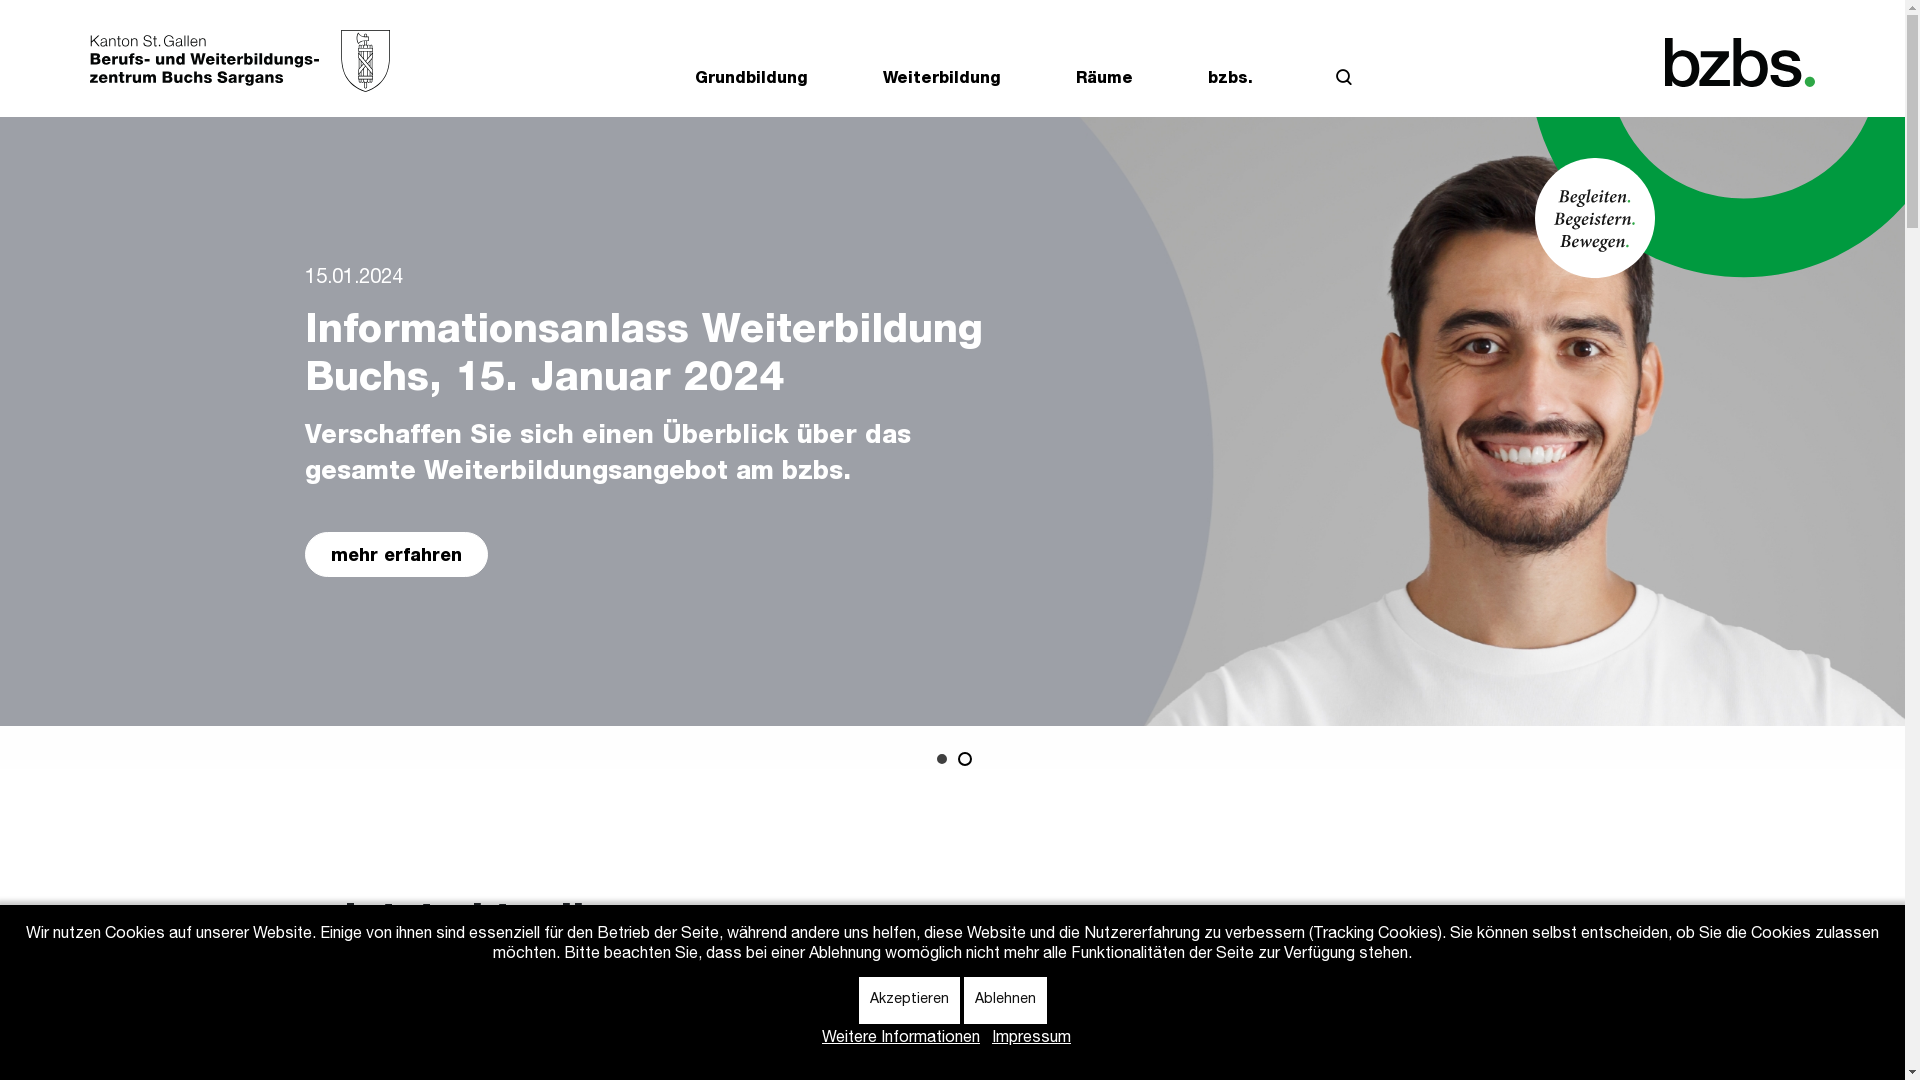  I want to click on Akzeptieren, so click(908, 1000).